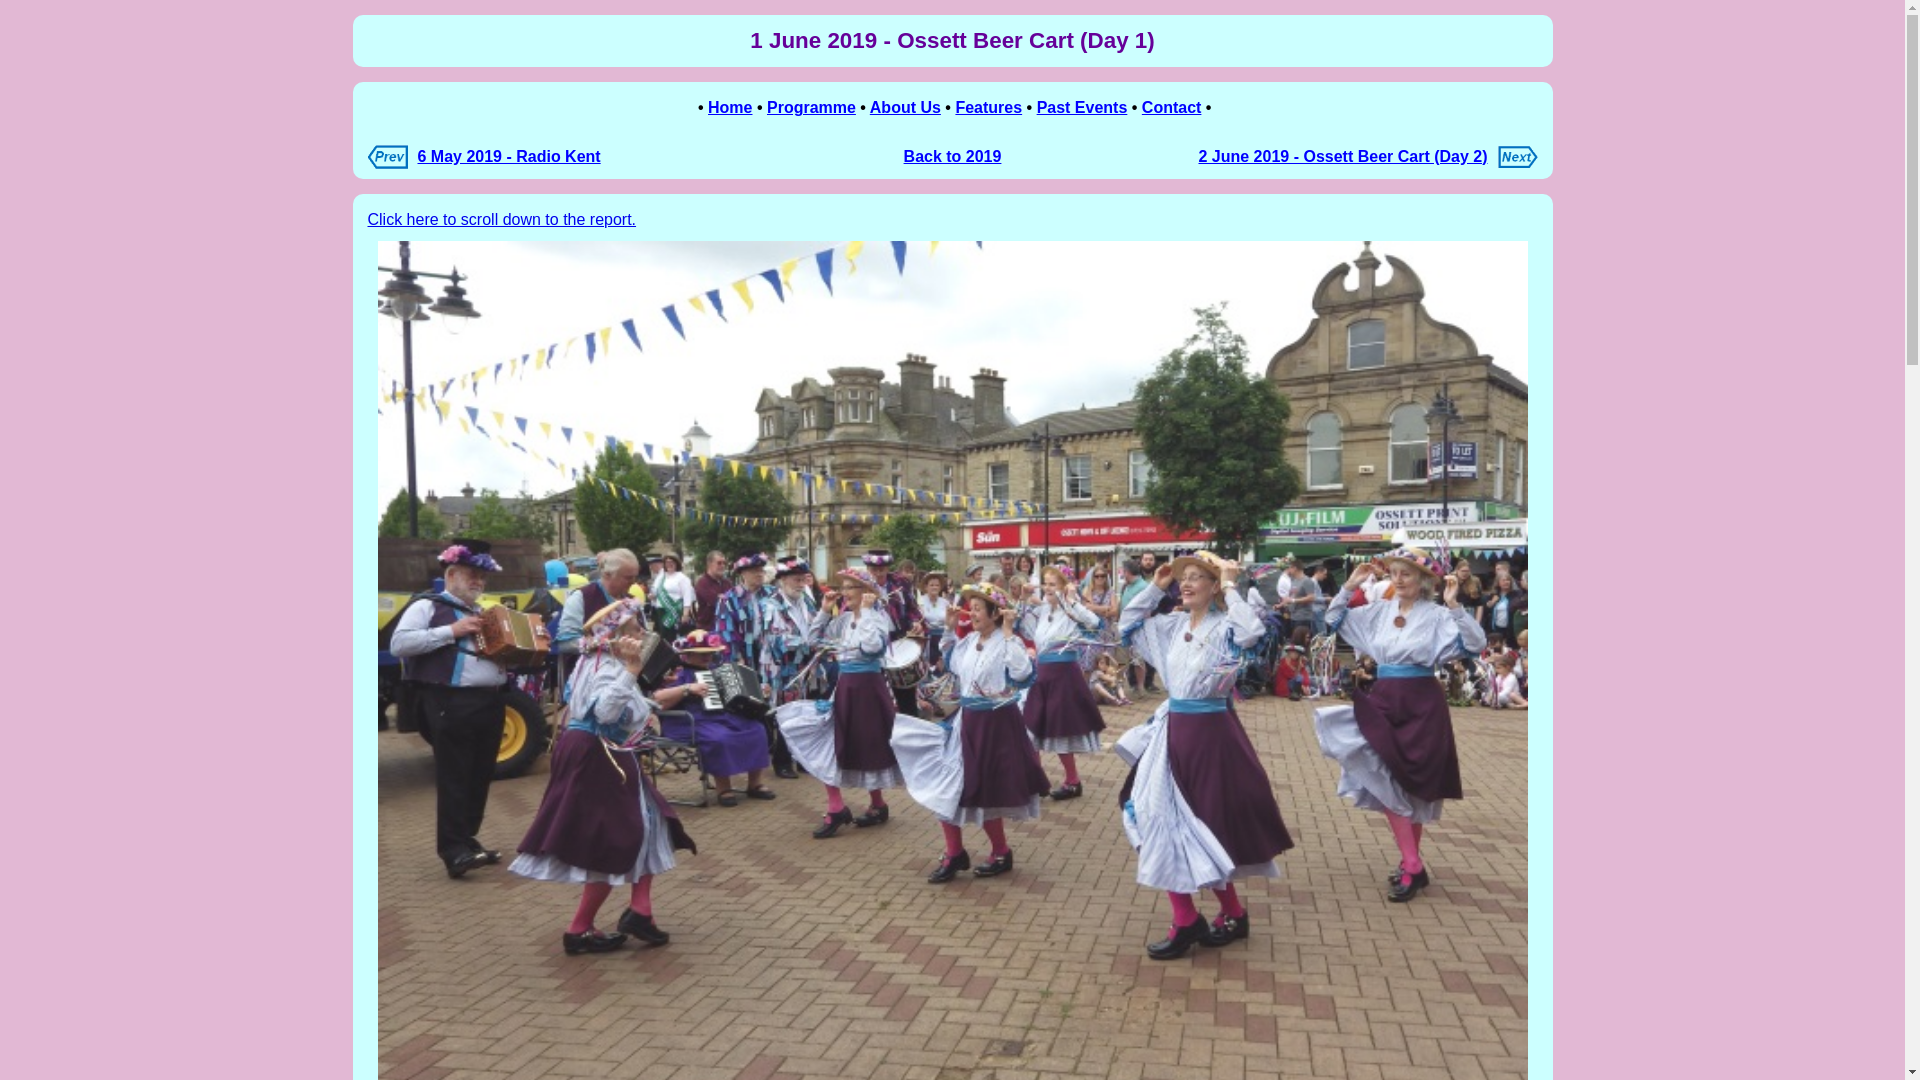 Image resolution: width=1920 pixels, height=1080 pixels. I want to click on Features, so click(988, 107).